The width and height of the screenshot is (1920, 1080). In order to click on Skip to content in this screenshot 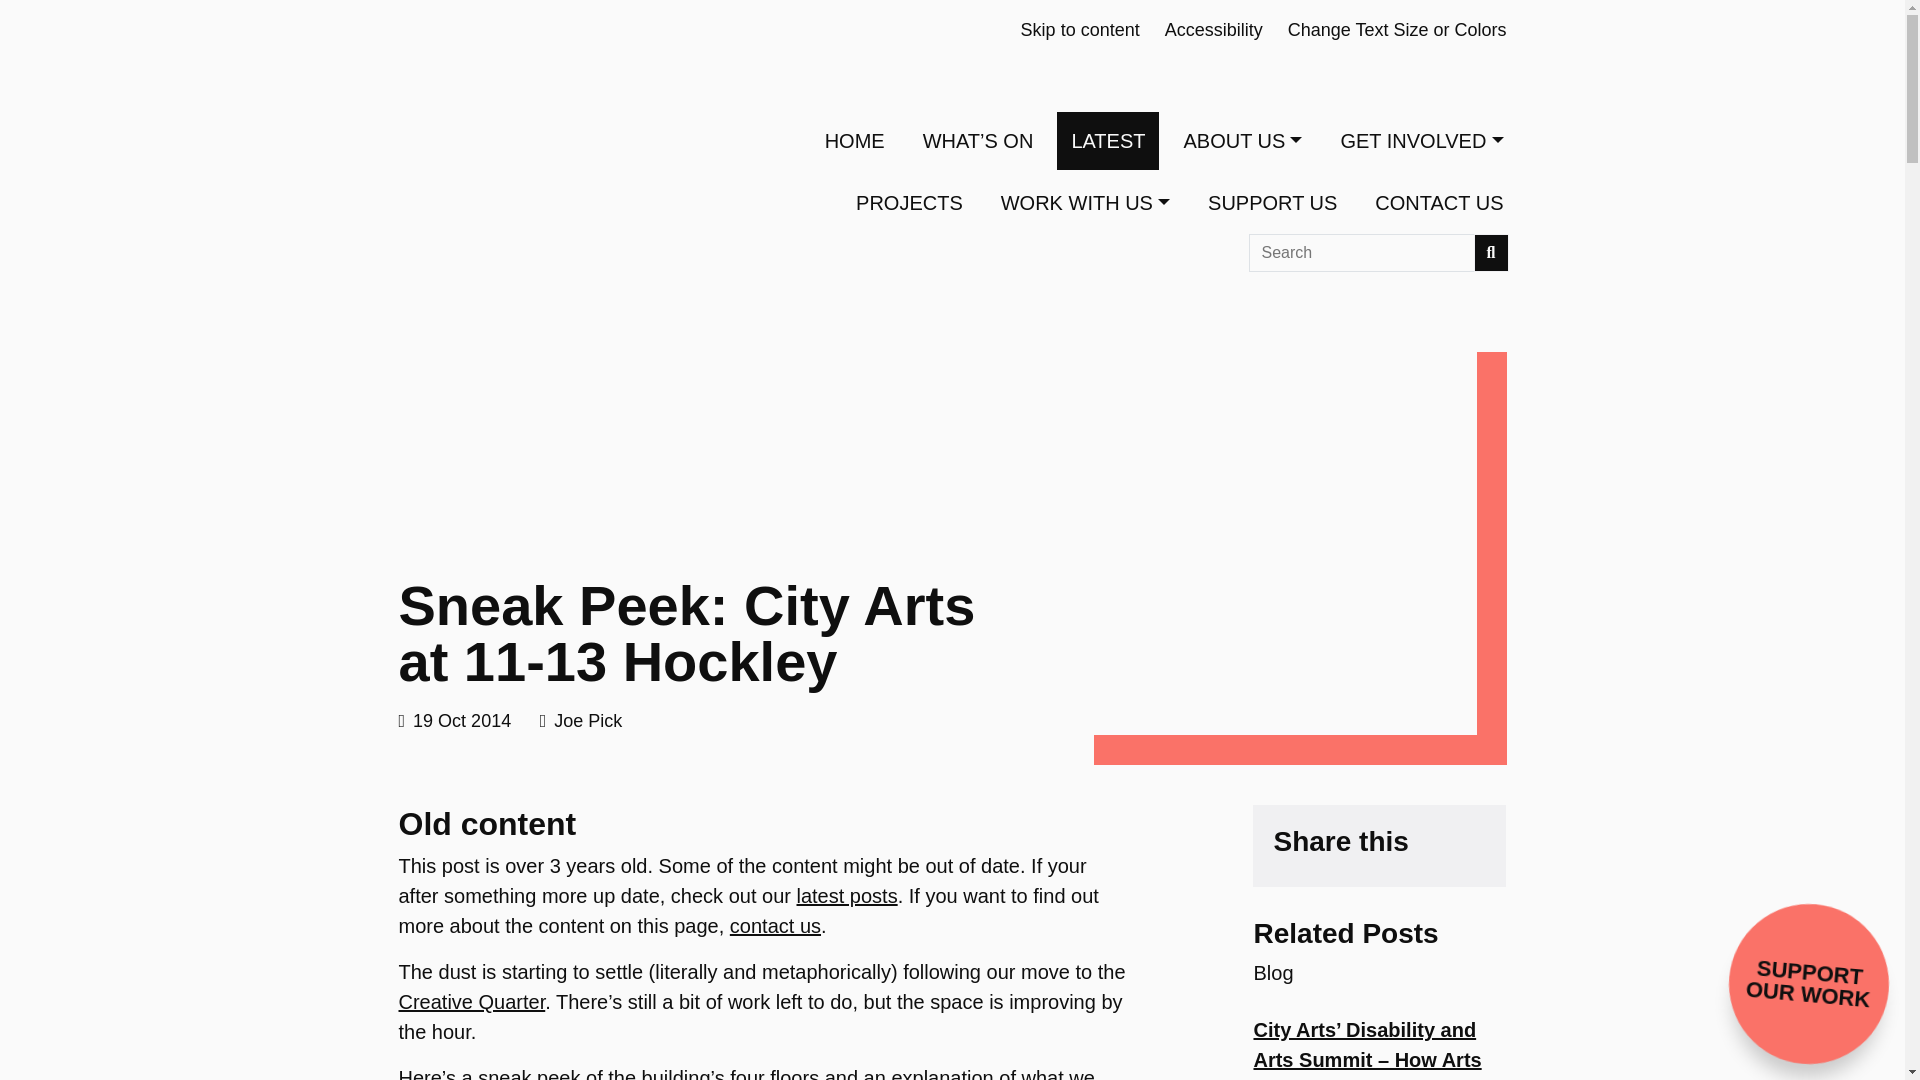, I will do `click(1080, 30)`.